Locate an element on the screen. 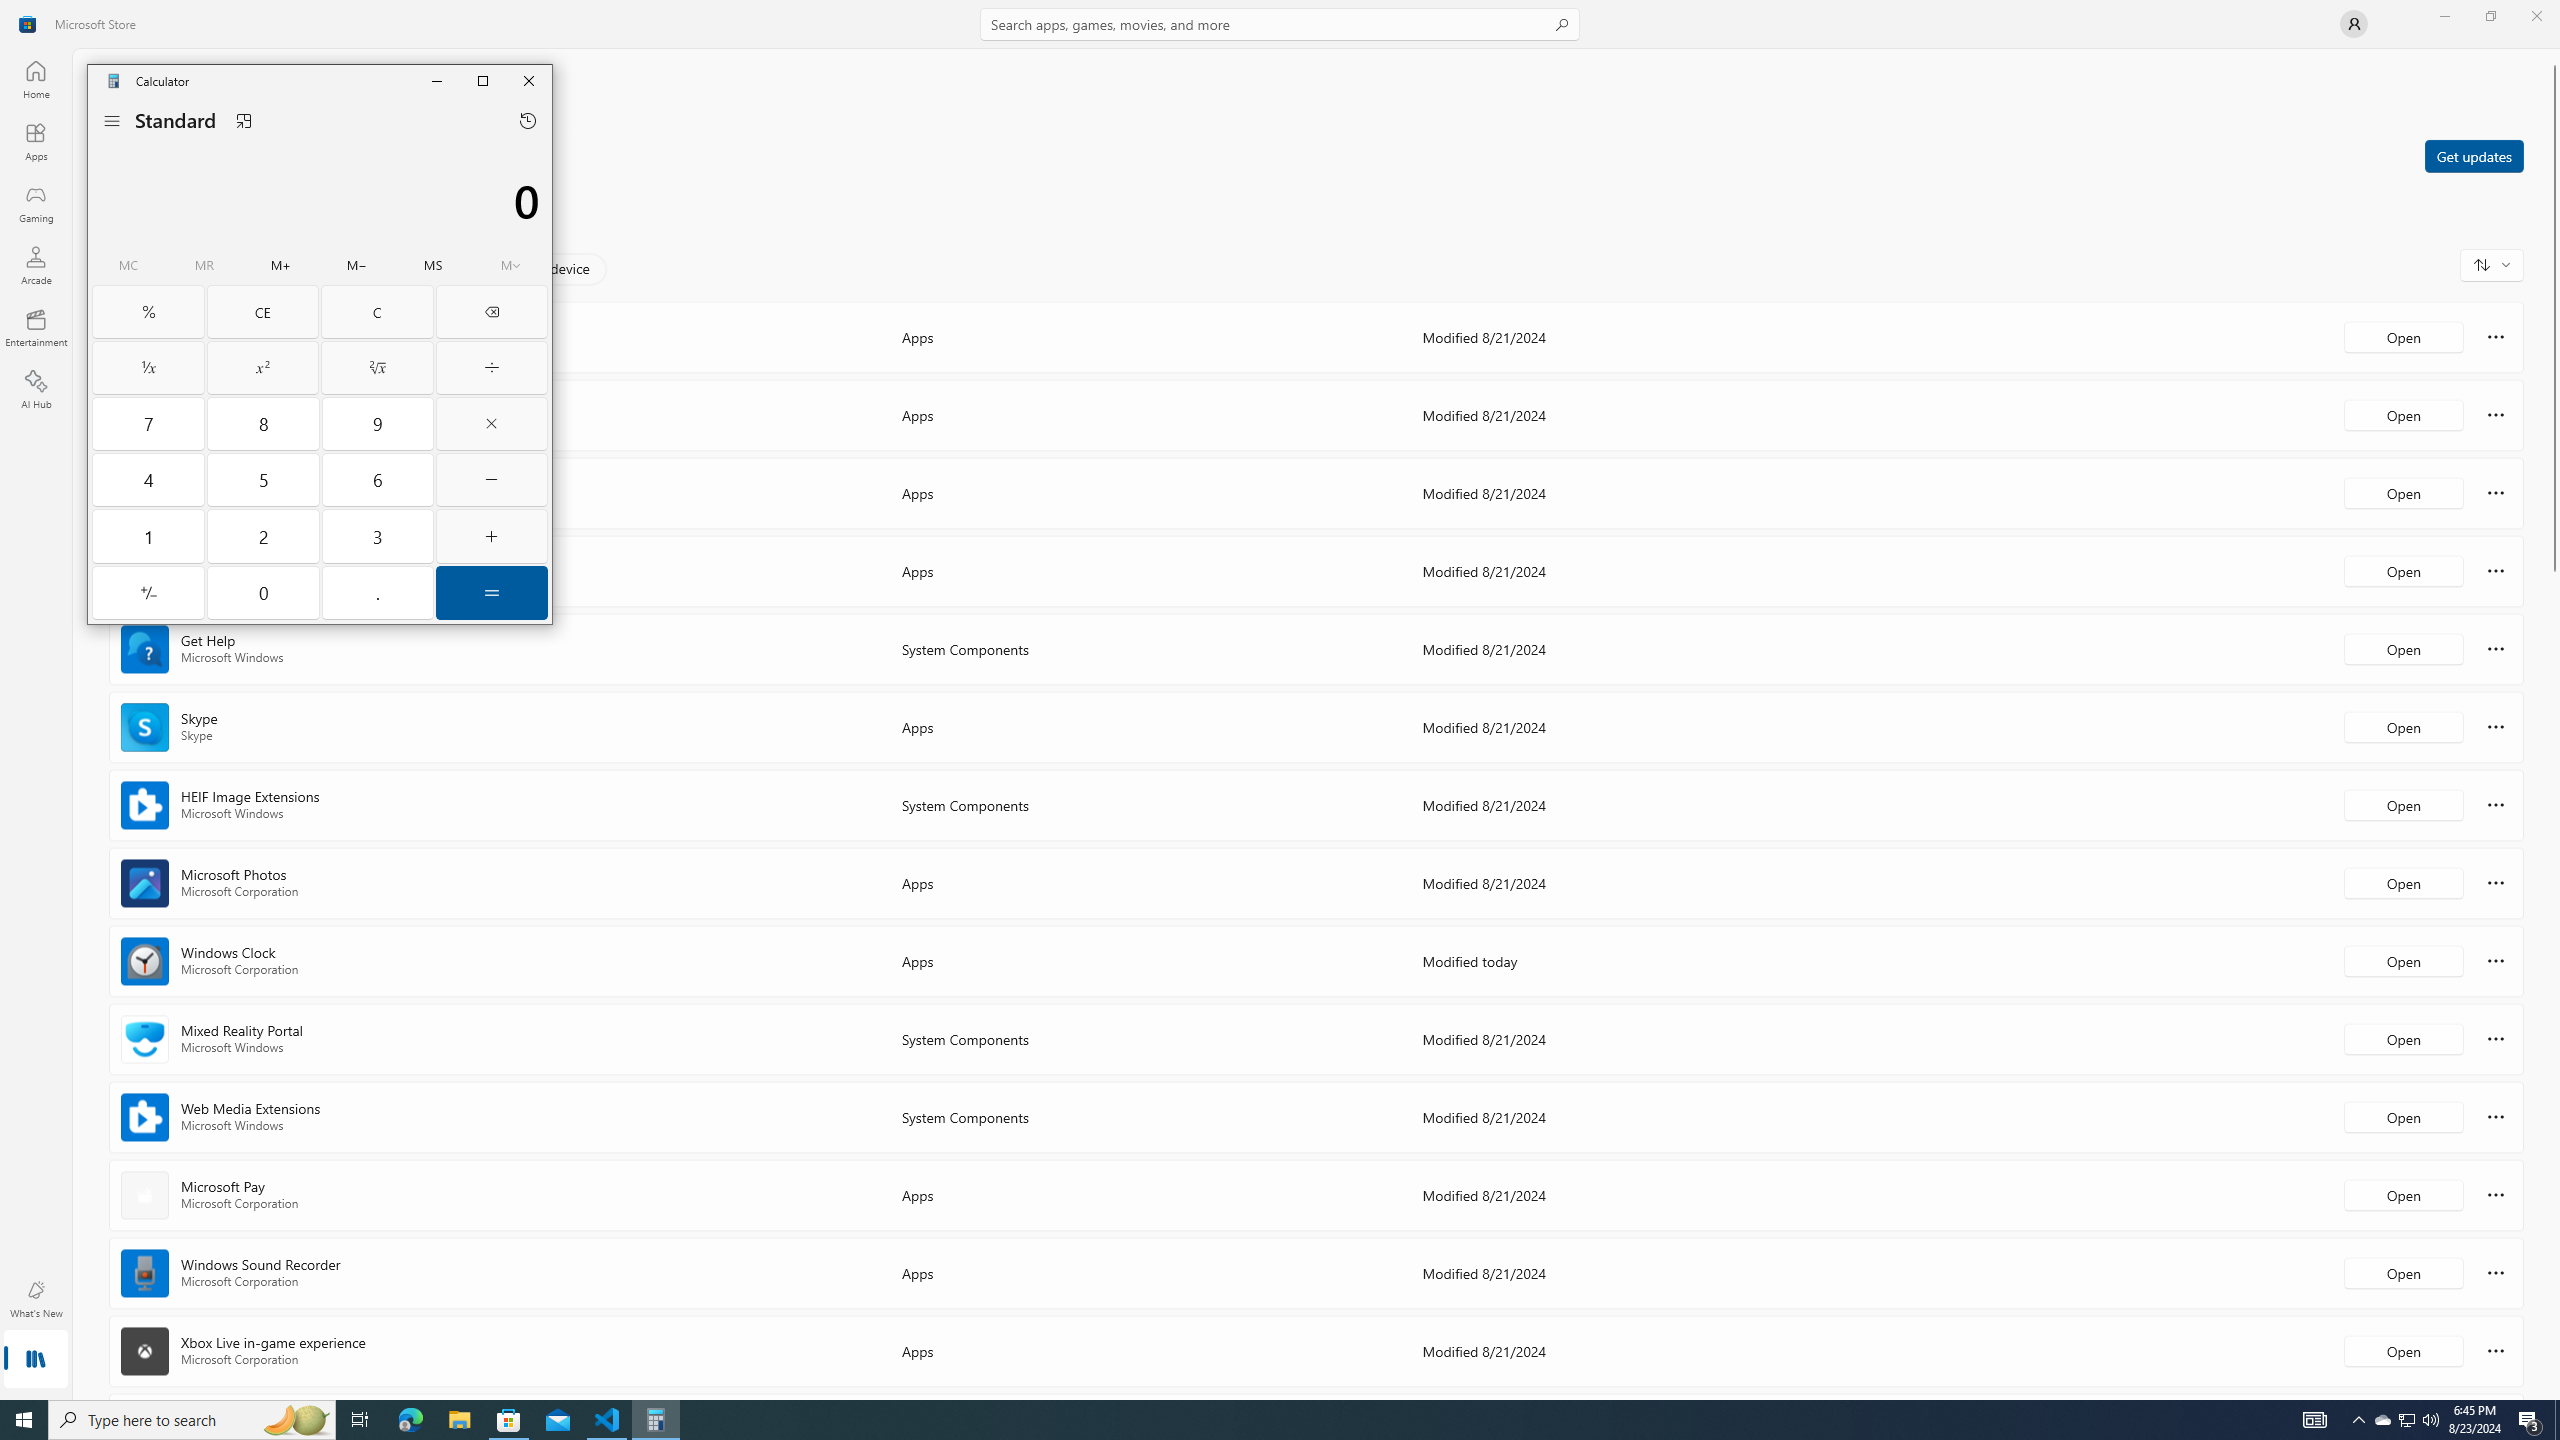  Action Center, 3 new notifications is located at coordinates (2530, 1420).